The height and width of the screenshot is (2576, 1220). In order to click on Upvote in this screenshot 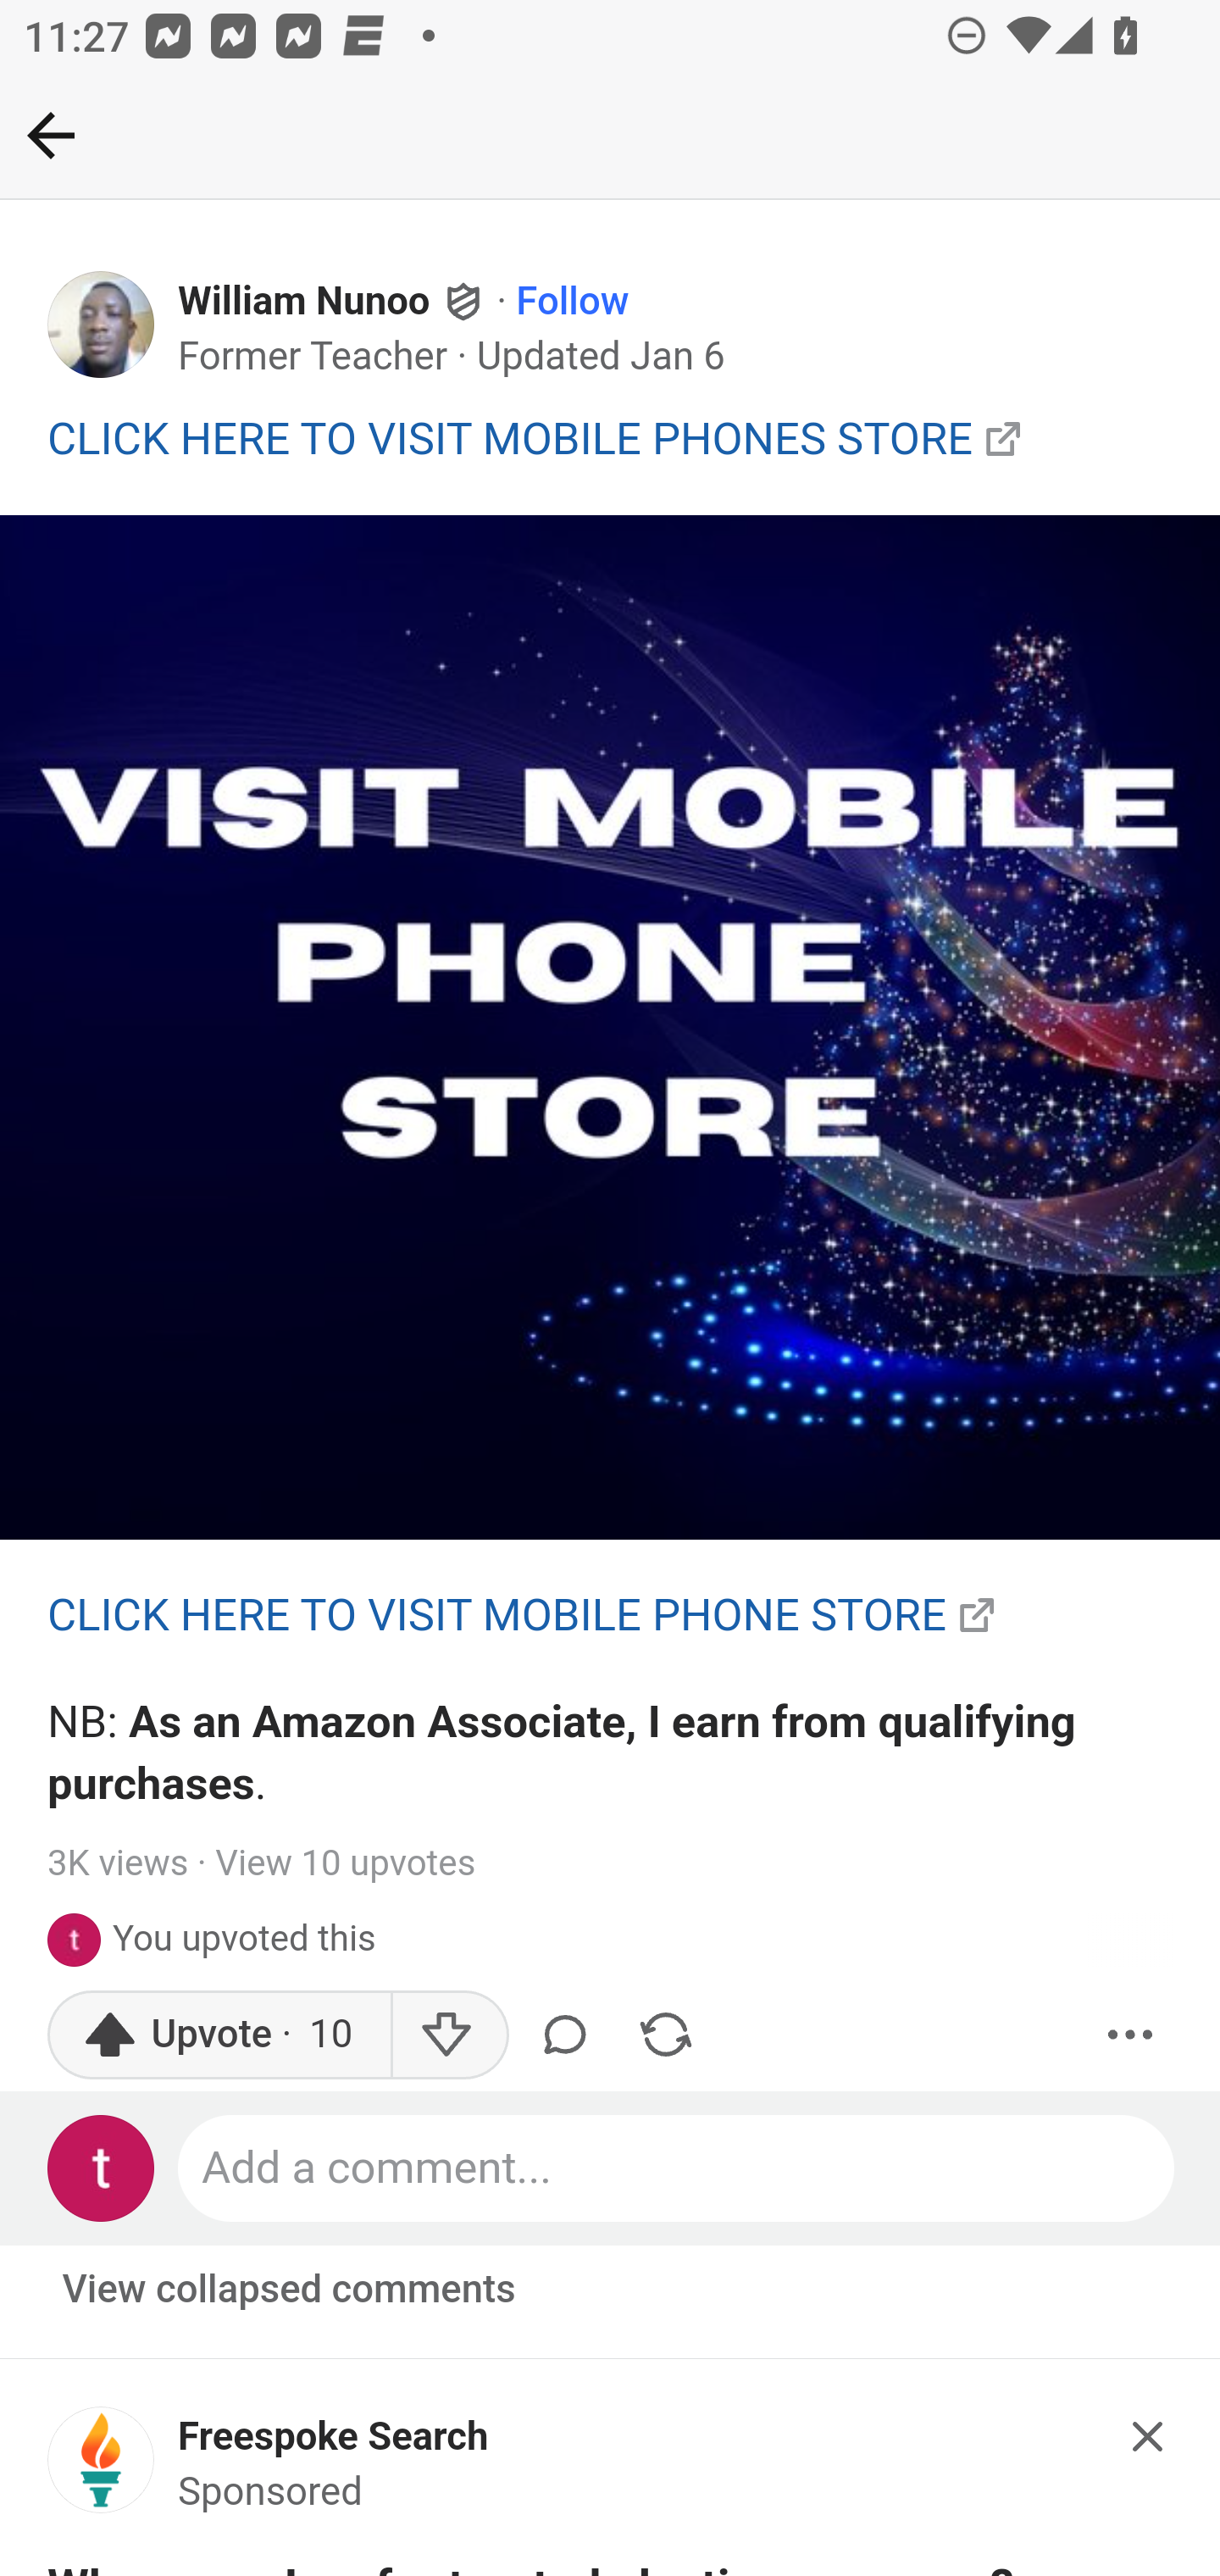, I will do `click(219, 2035)`.